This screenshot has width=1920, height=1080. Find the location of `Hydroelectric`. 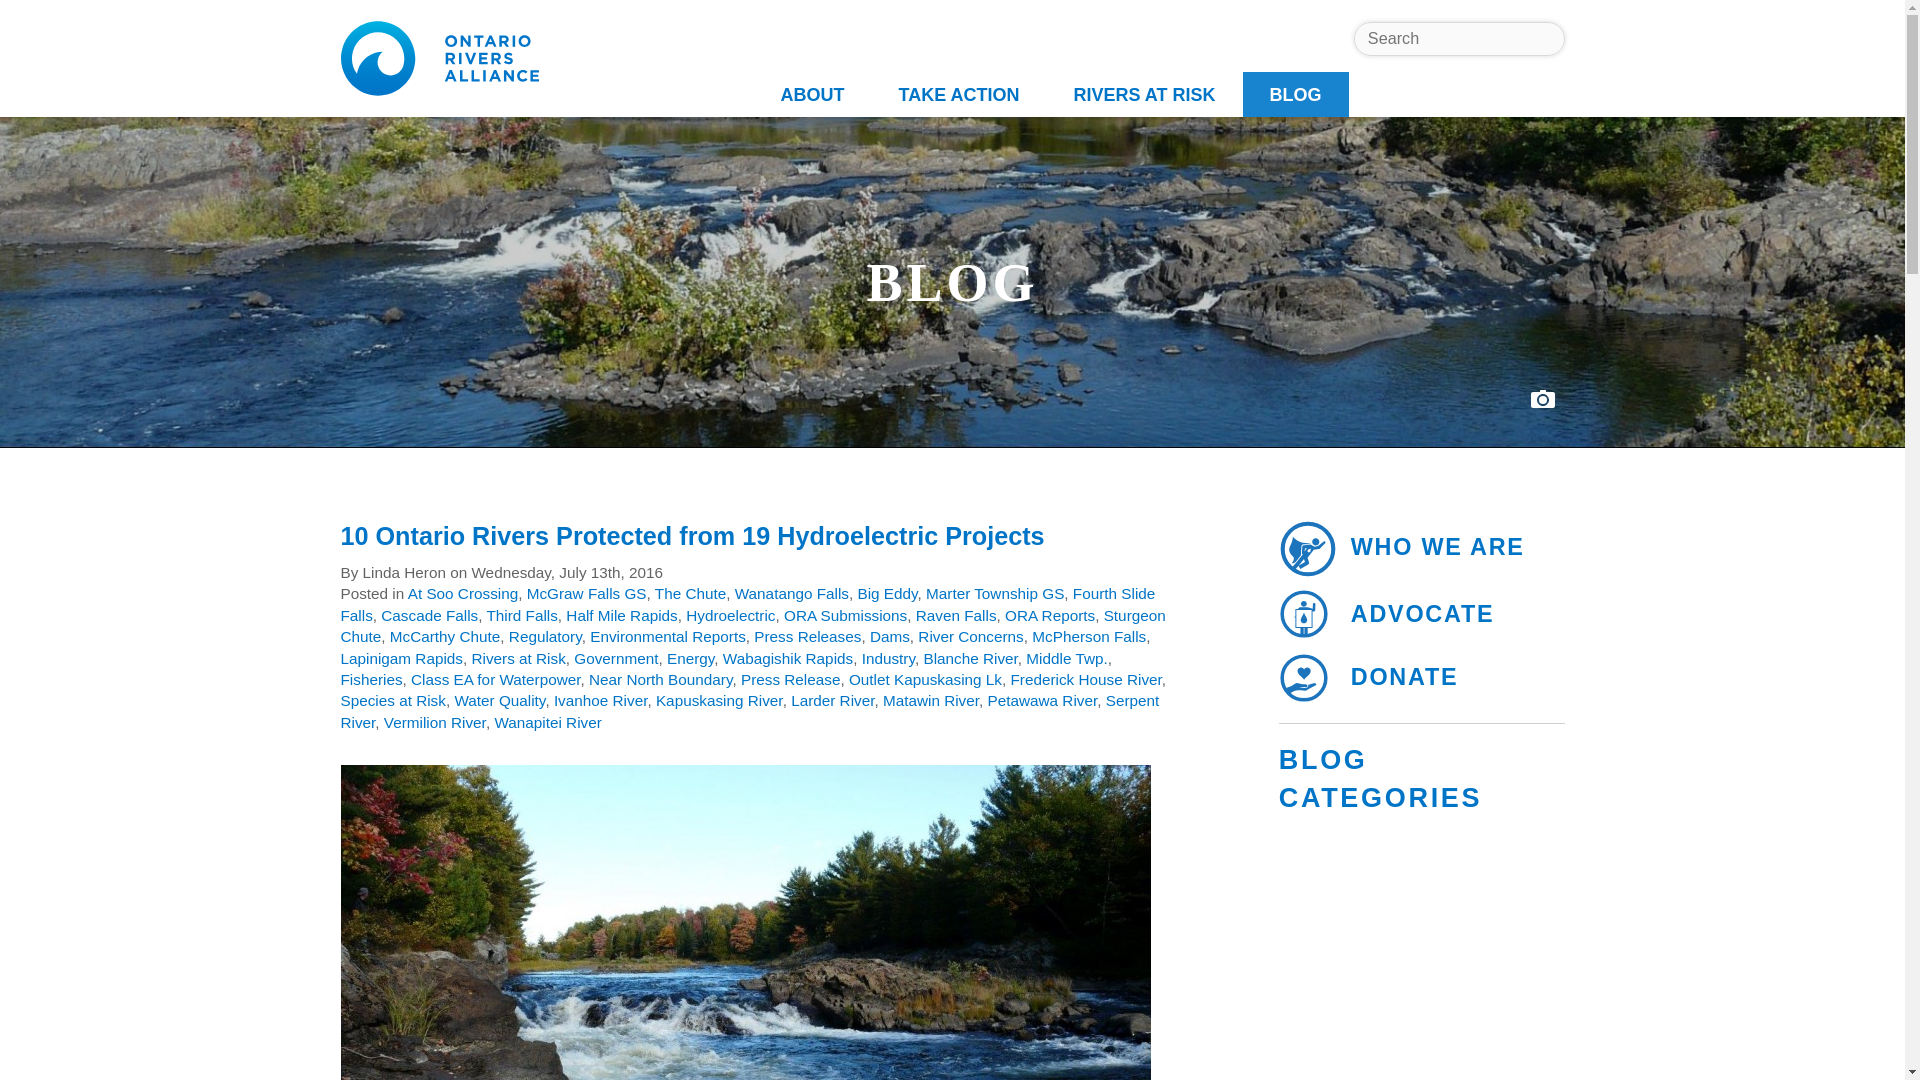

Hydroelectric is located at coordinates (730, 615).